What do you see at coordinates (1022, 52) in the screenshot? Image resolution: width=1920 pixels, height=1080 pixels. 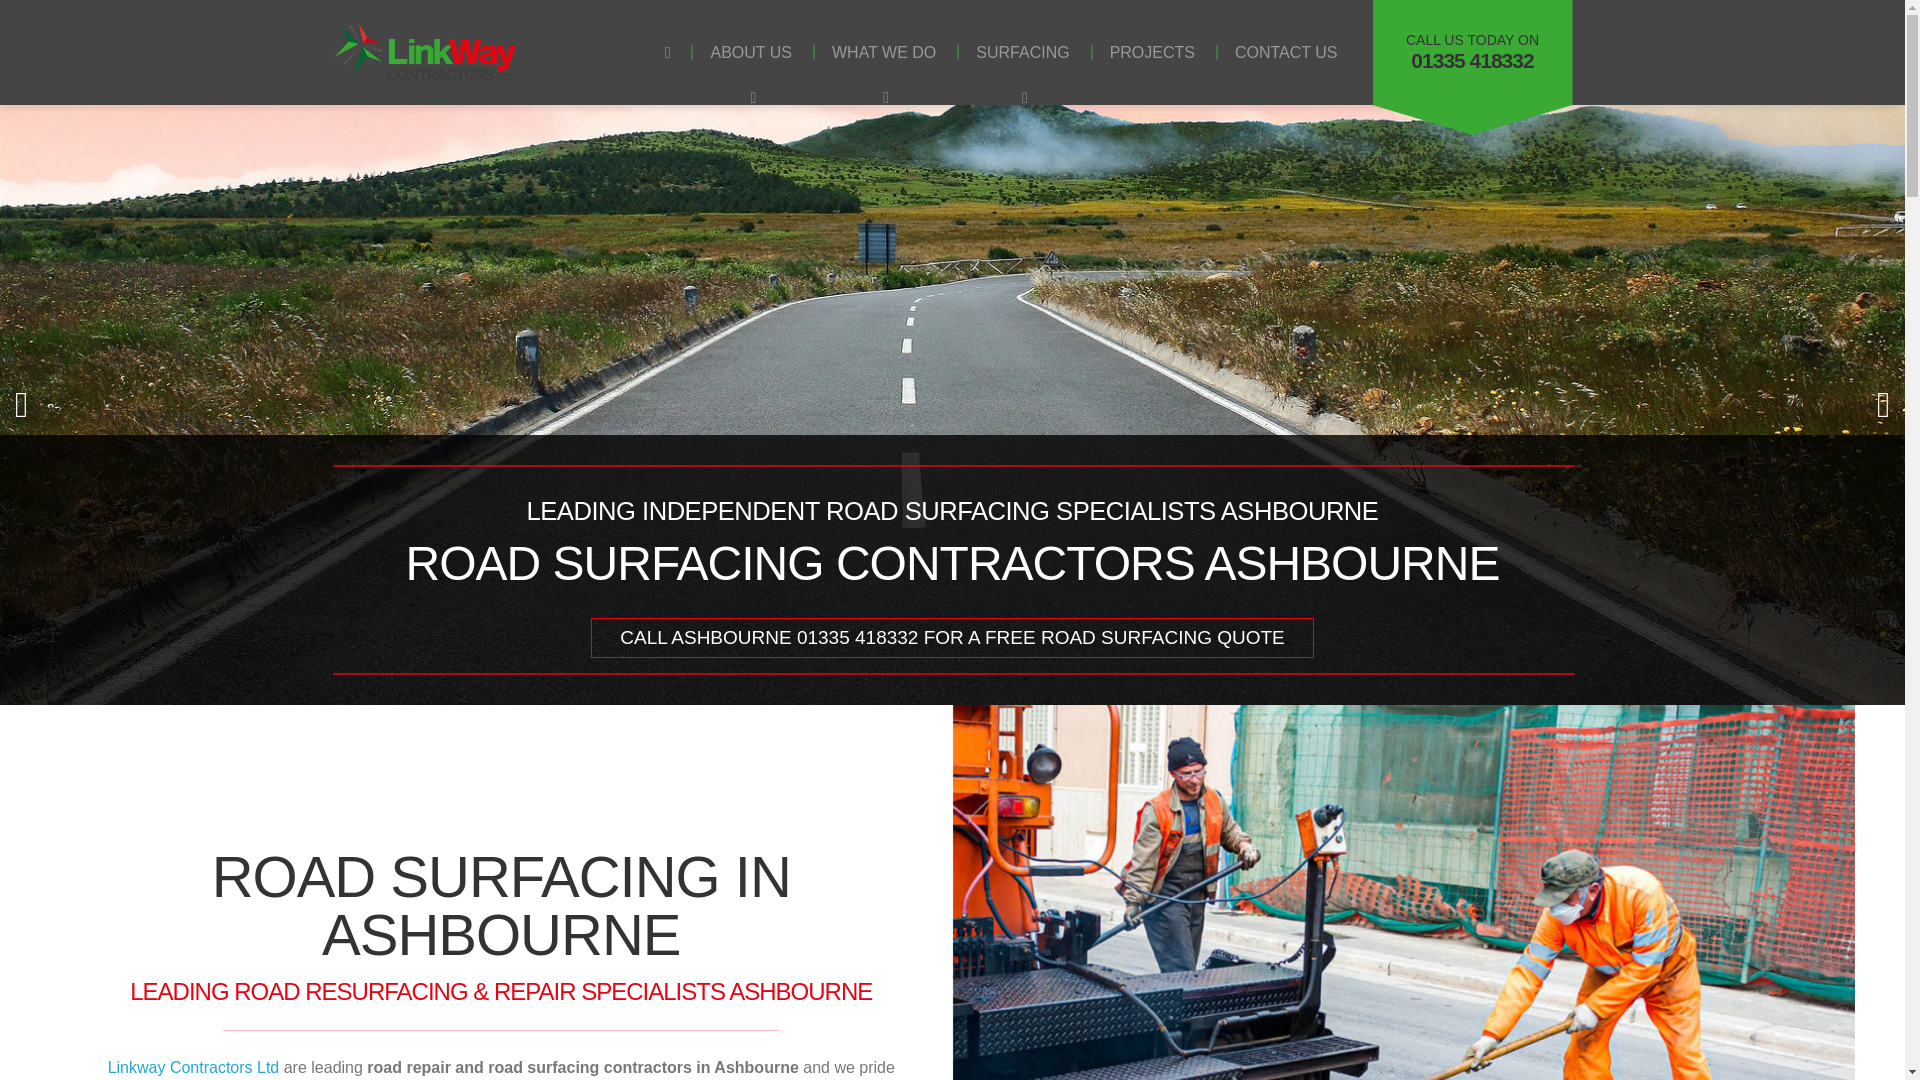 I see `SURFACING` at bounding box center [1022, 52].